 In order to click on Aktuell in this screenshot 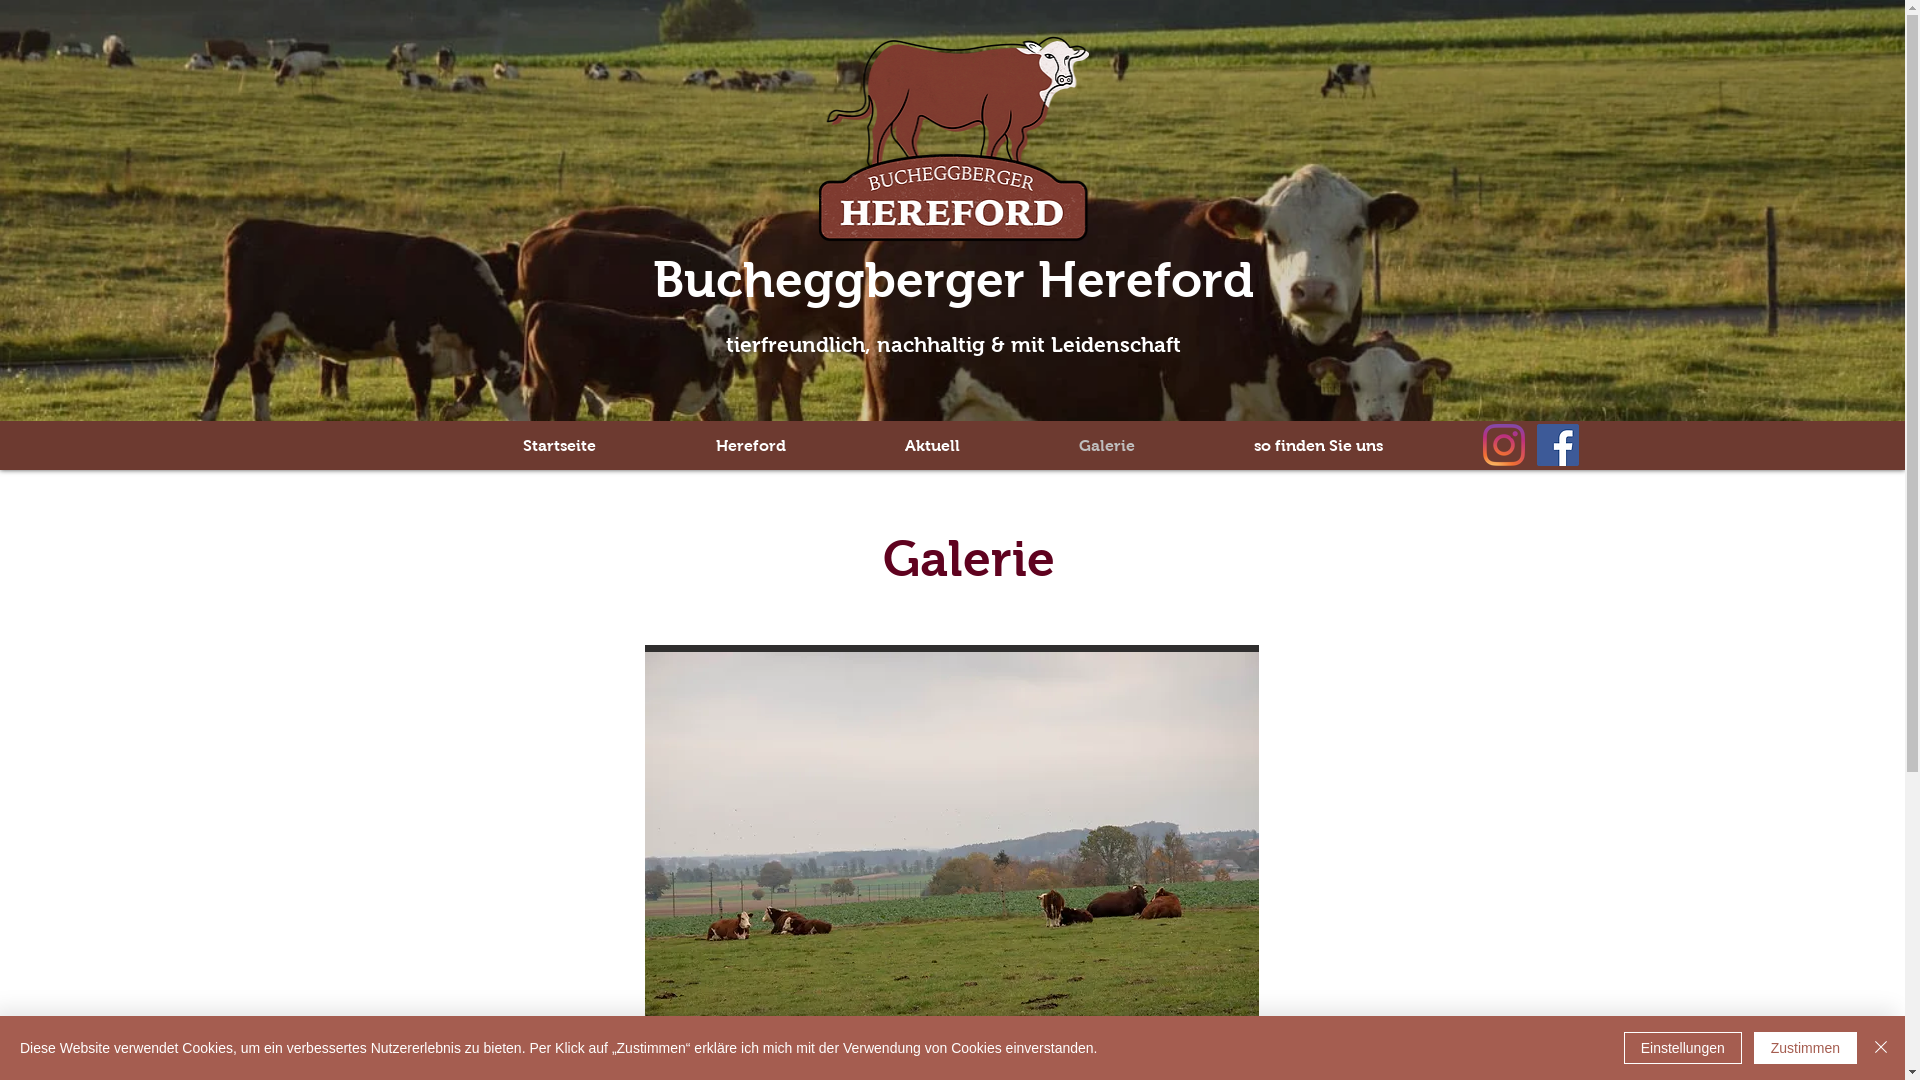, I will do `click(933, 446)`.